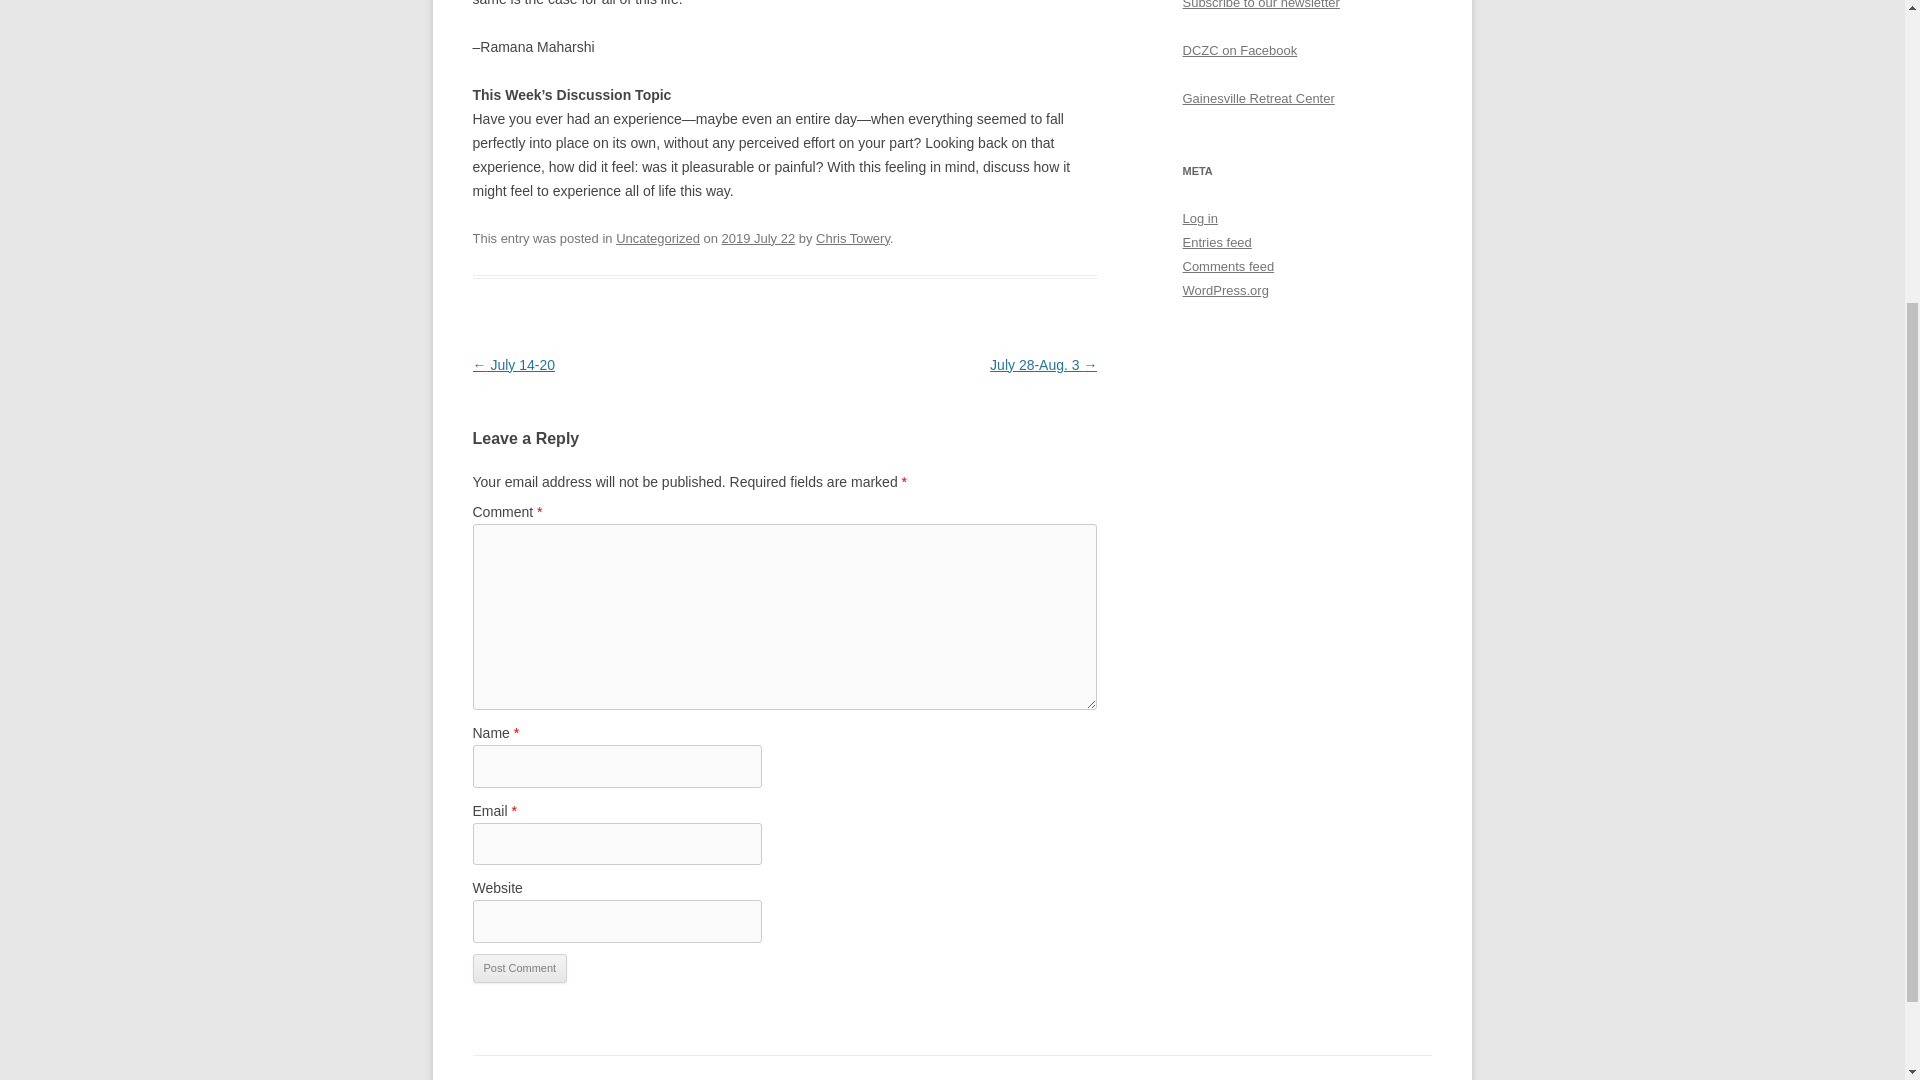  Describe the element at coordinates (758, 238) in the screenshot. I see `2019 July 22` at that location.